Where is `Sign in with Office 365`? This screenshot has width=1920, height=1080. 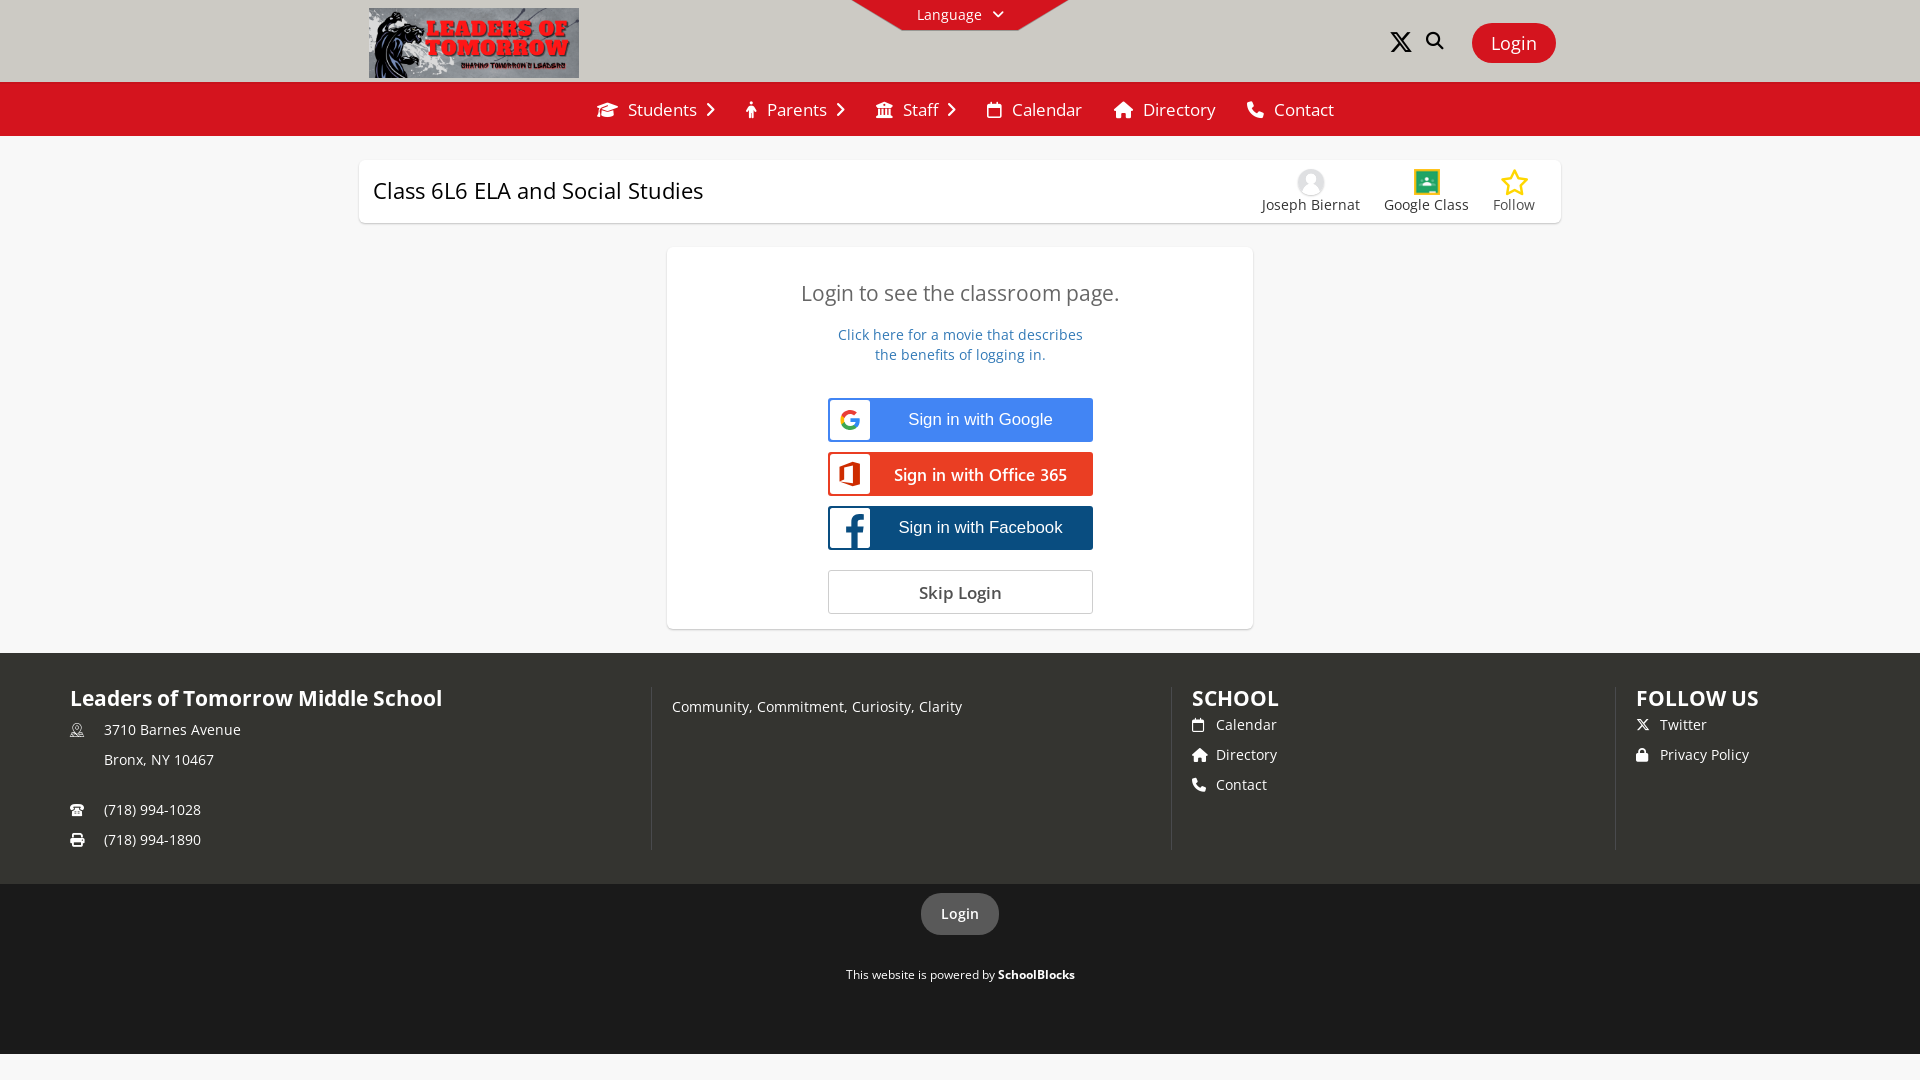 Sign in with Office 365 is located at coordinates (960, 476).